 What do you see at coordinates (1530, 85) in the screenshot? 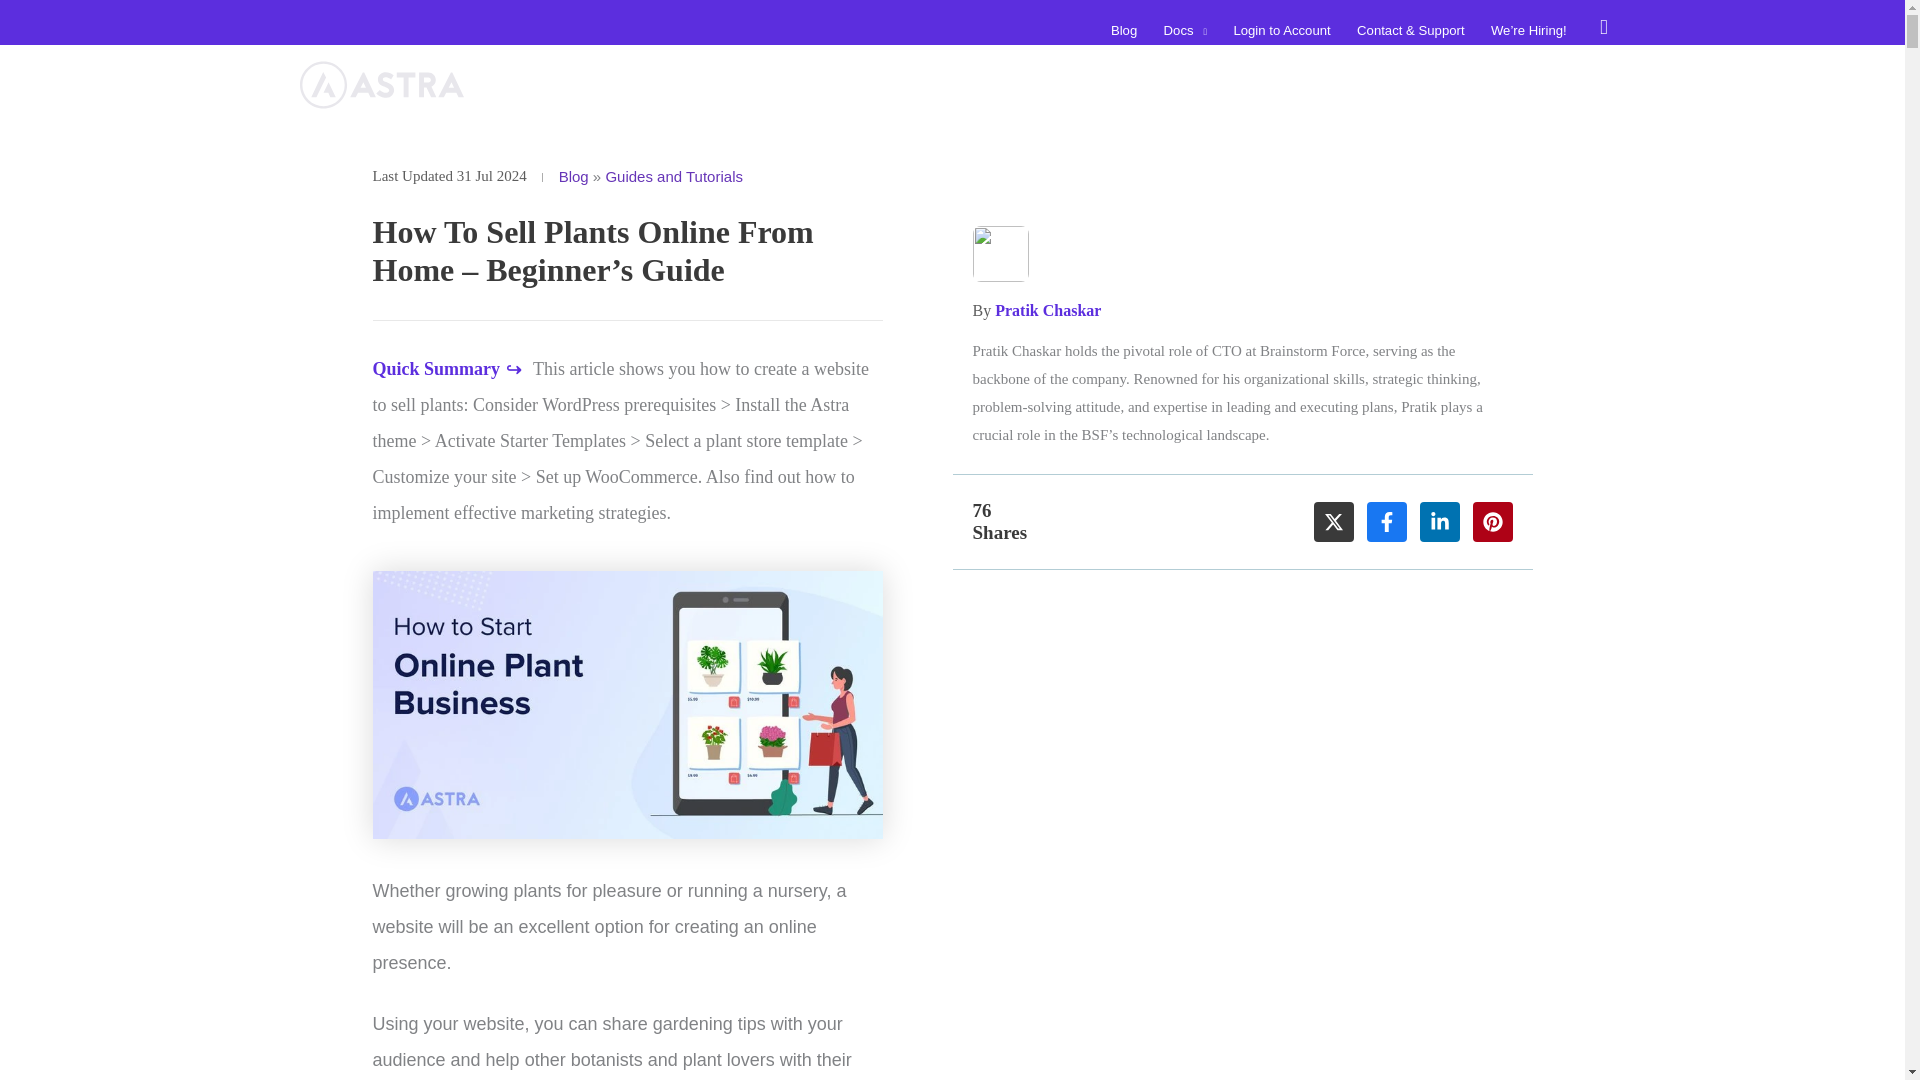
I see `DOWNLOAD` at bounding box center [1530, 85].